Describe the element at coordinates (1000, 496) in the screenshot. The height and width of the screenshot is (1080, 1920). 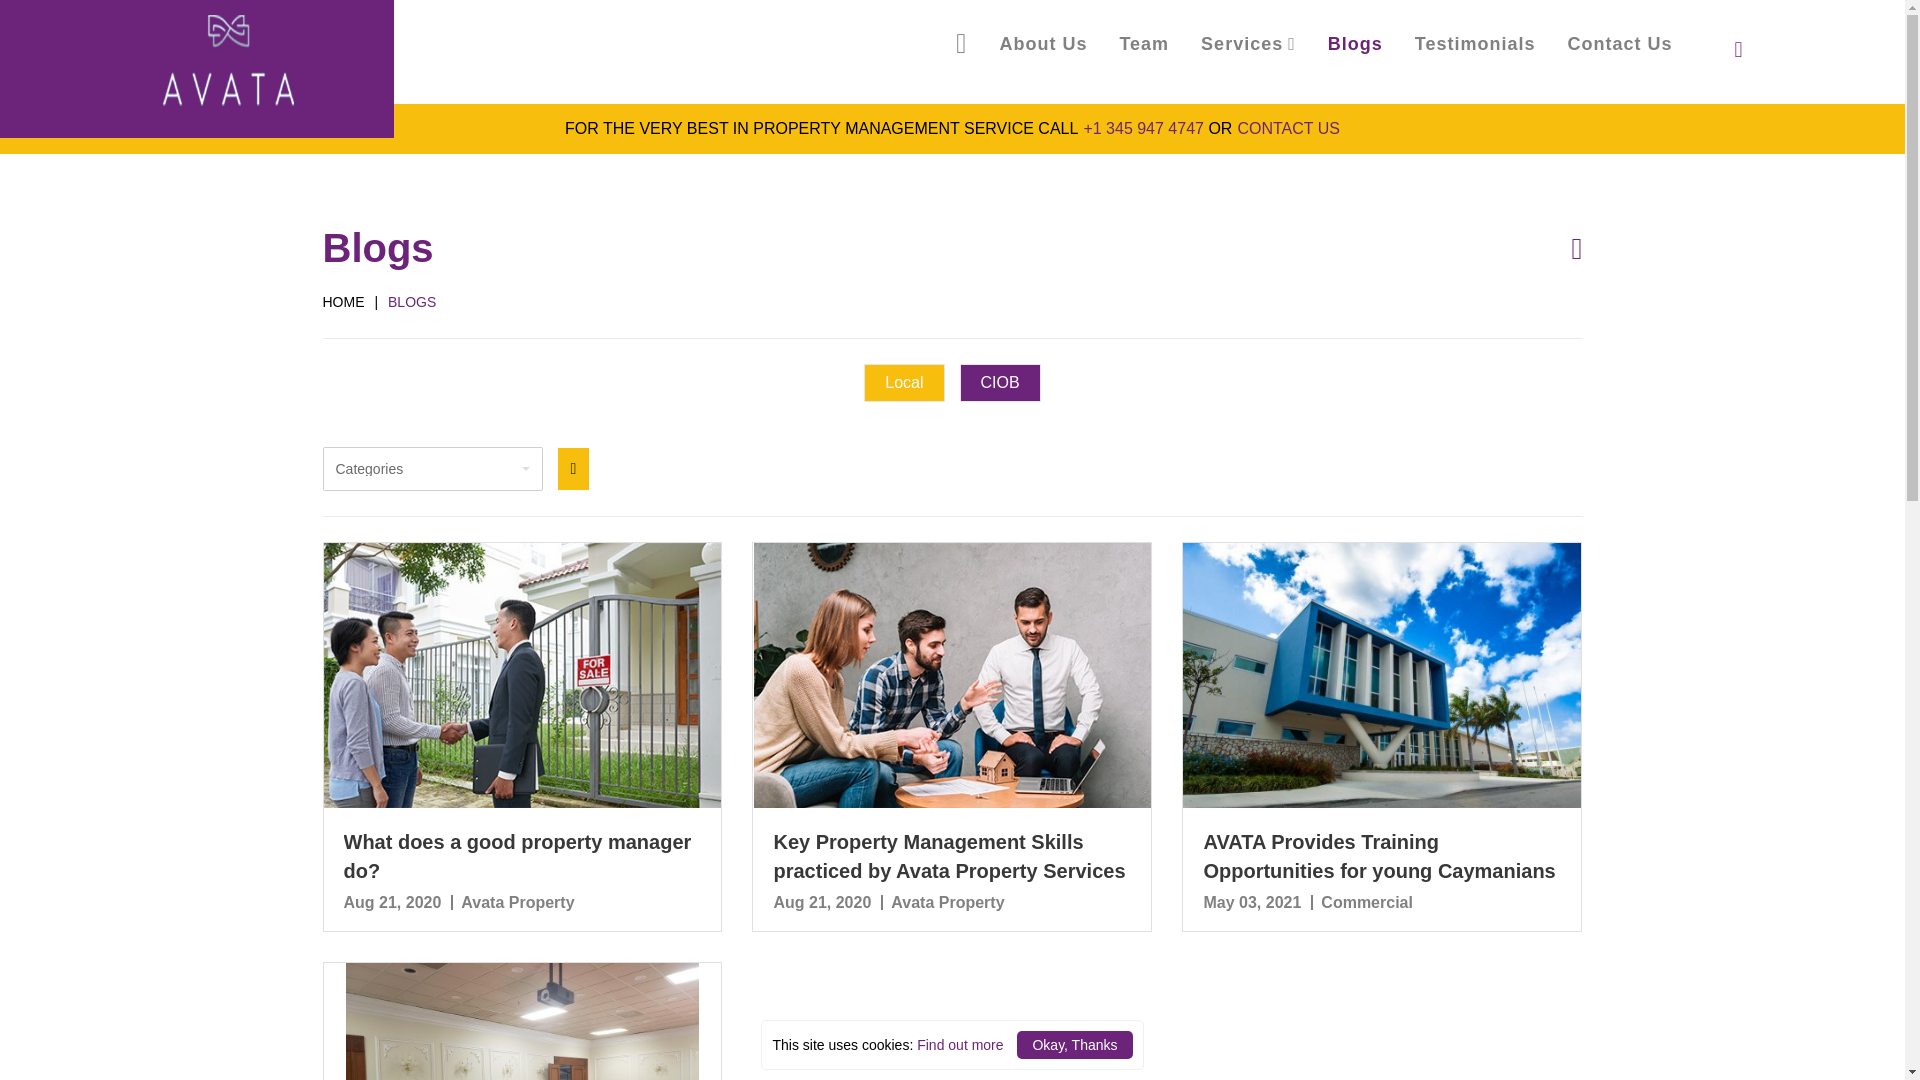
I see `CIOB` at that location.